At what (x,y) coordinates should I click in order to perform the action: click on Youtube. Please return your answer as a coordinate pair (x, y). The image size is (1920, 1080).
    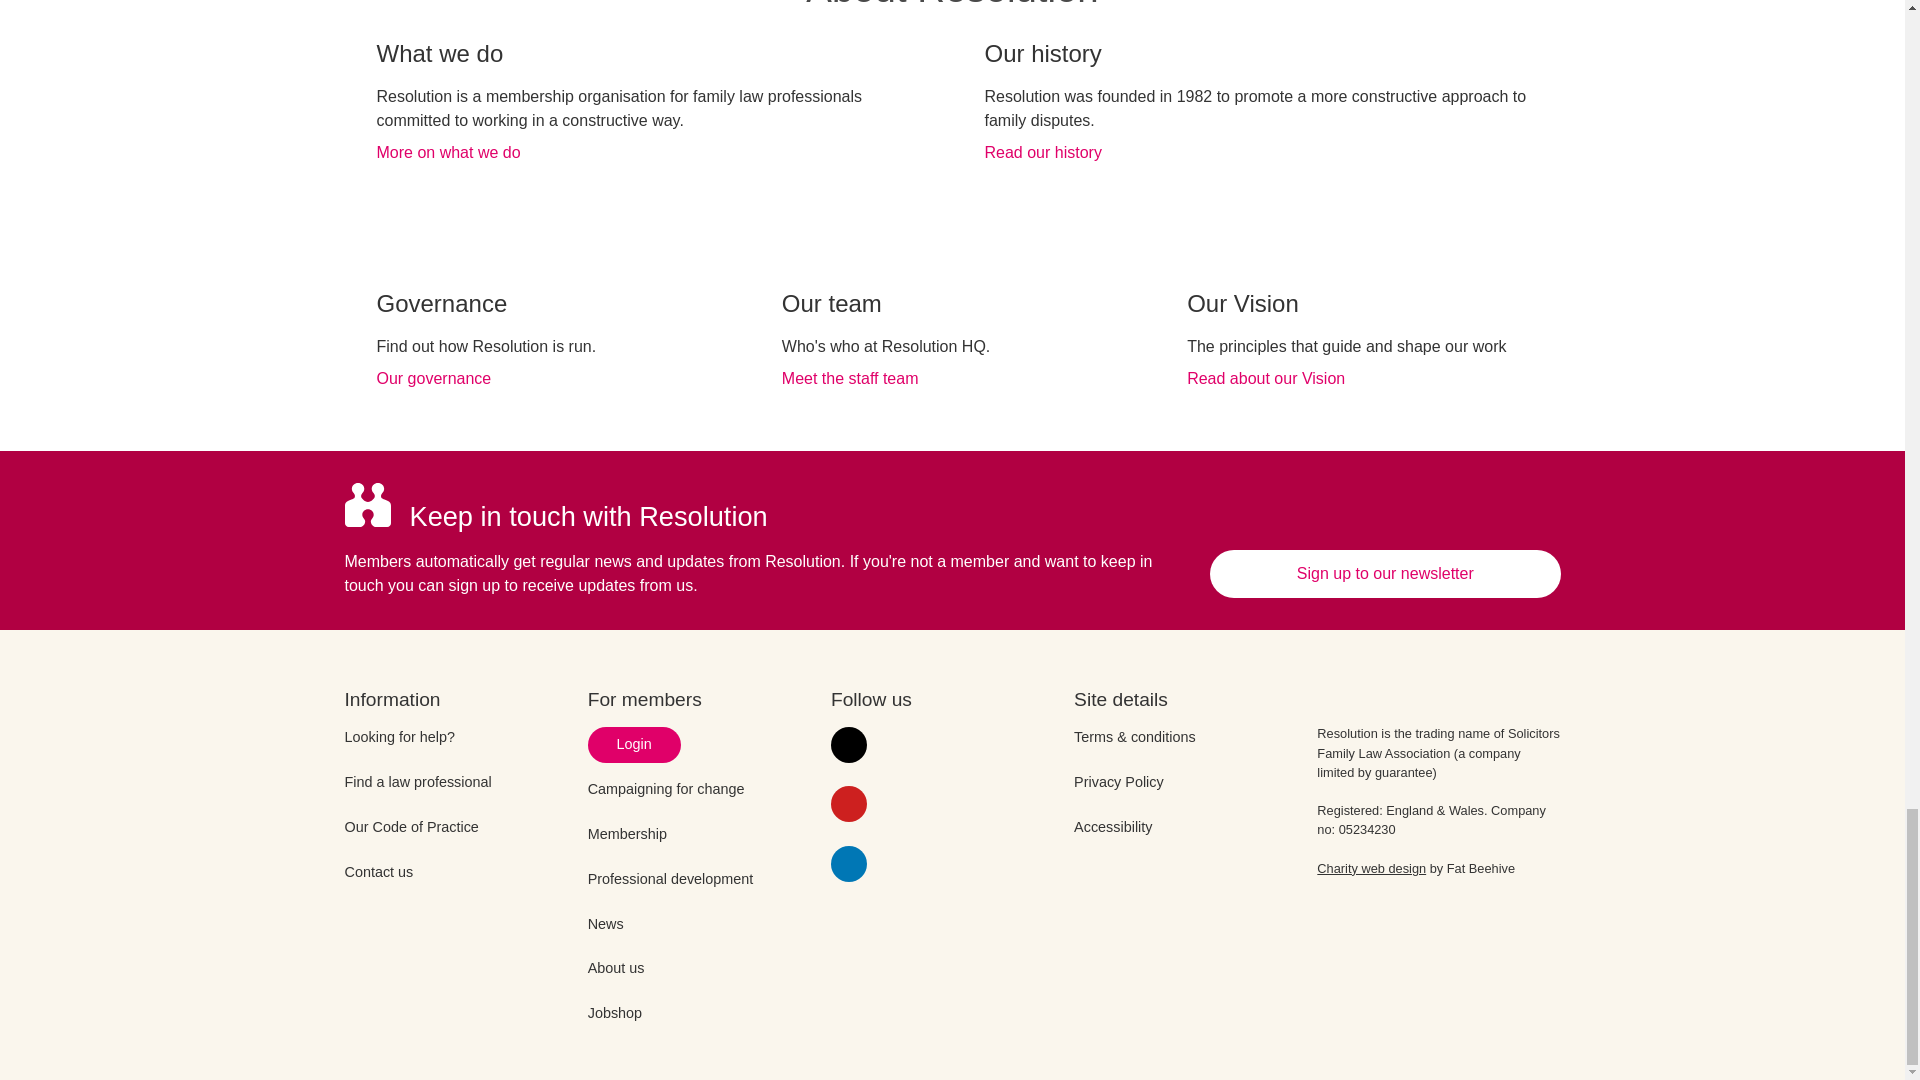
    Looking at the image, I should click on (849, 804).